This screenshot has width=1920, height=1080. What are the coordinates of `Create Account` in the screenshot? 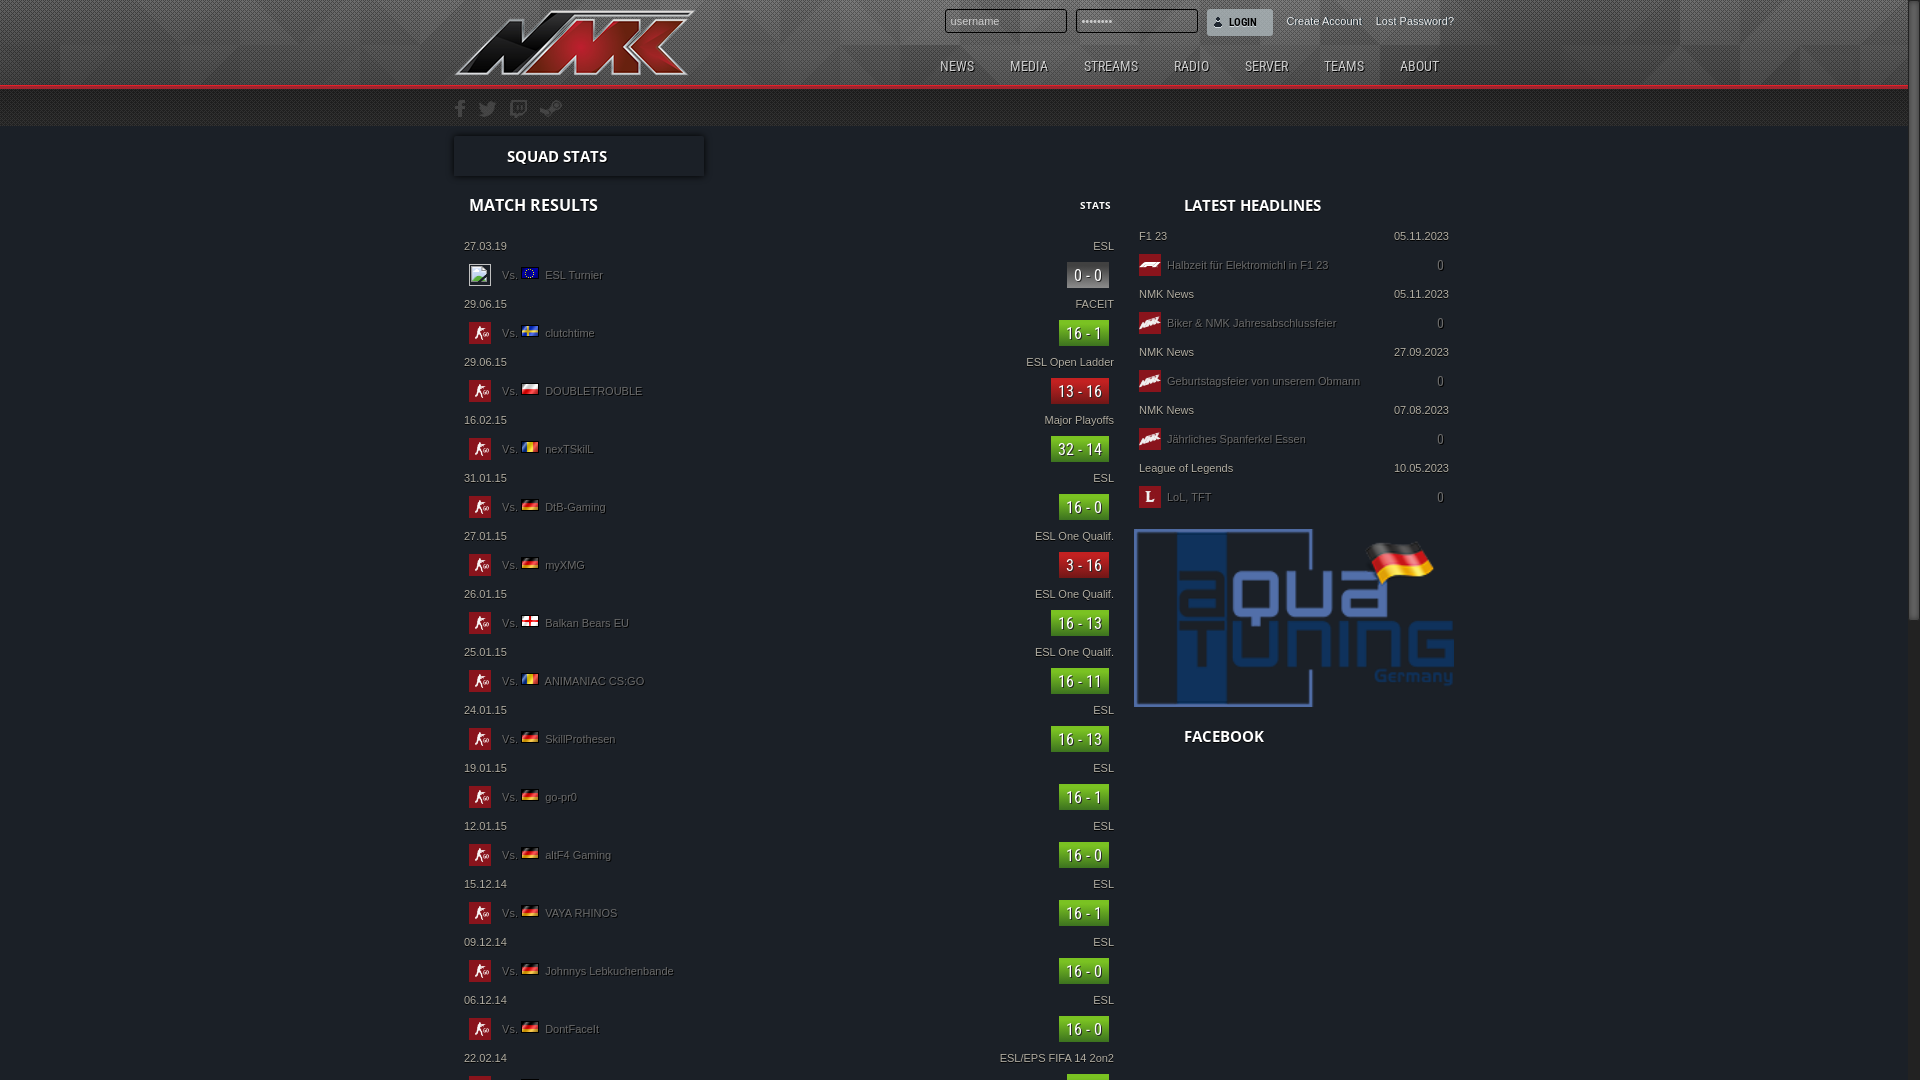 It's located at (1318, 18).